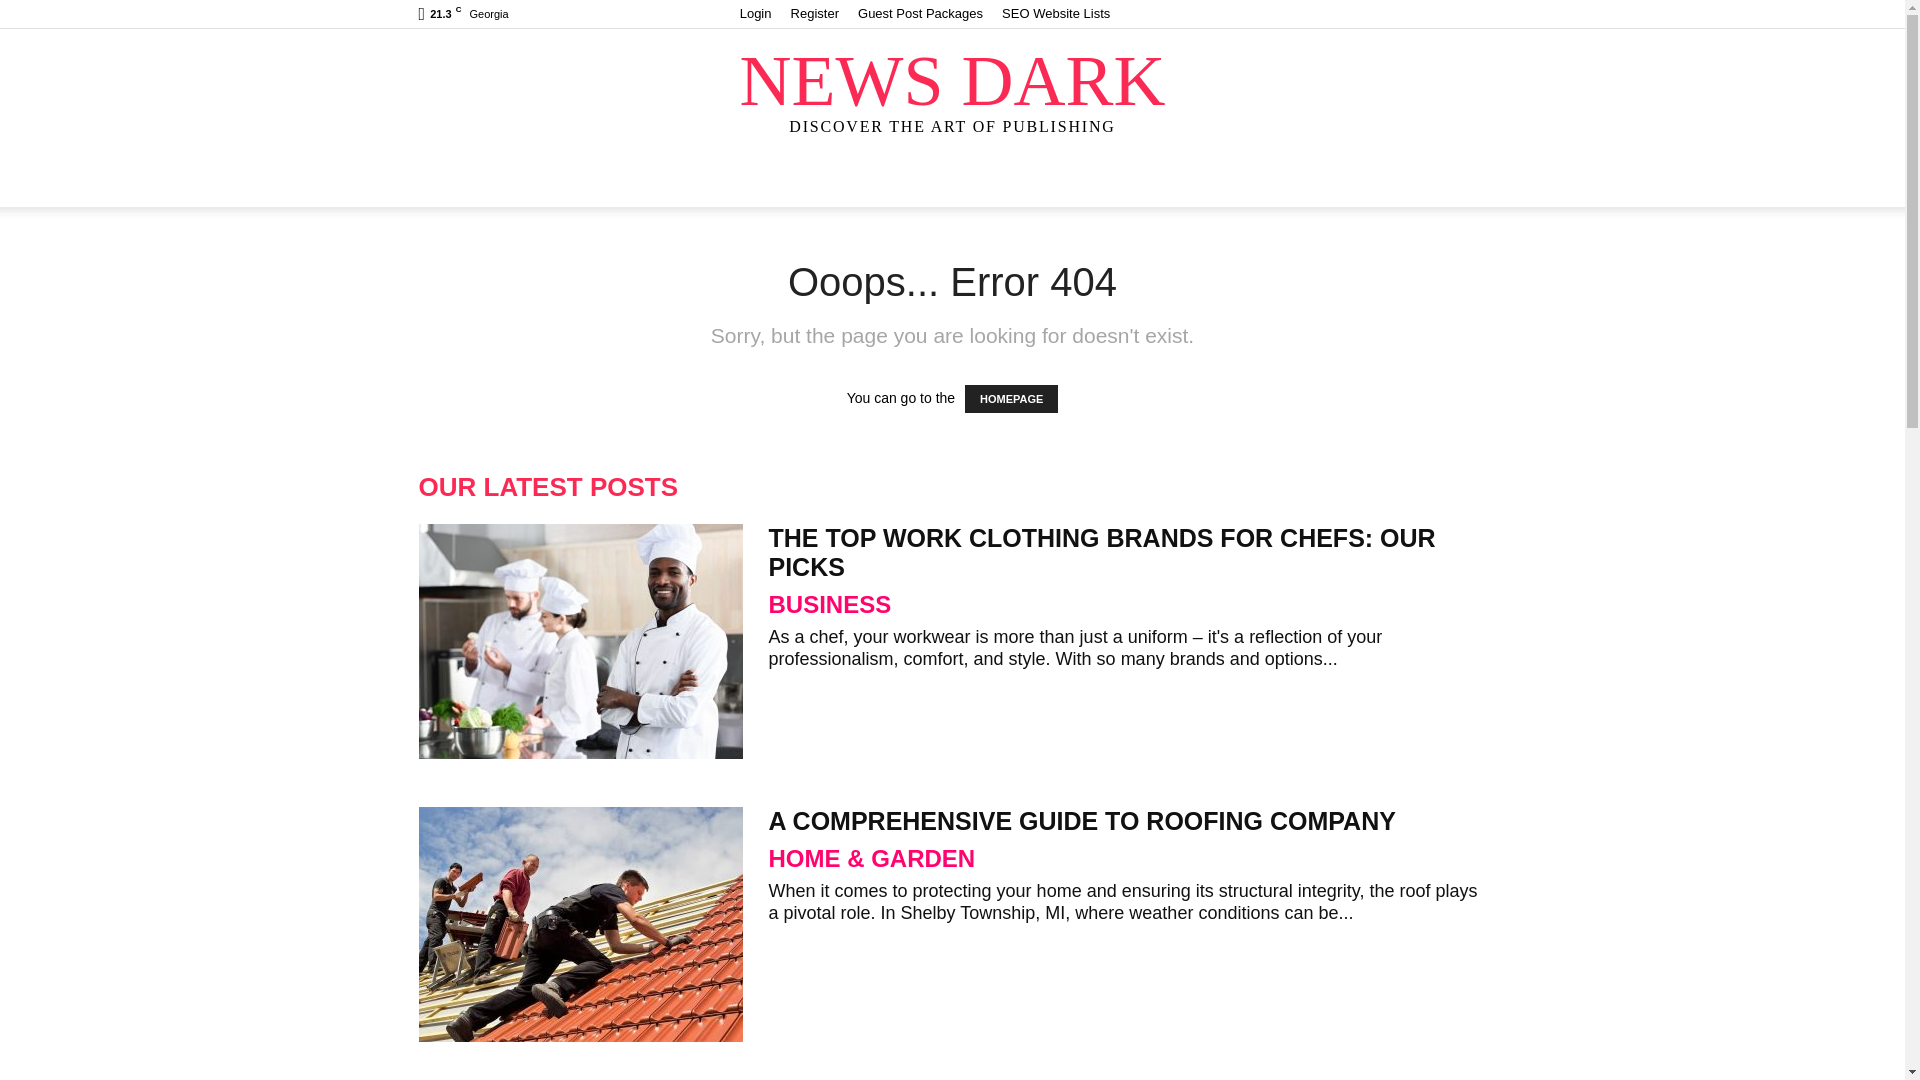  Describe the element at coordinates (580, 641) in the screenshot. I see `The Top Work Clothing Brands for Chefs: Our Picks` at that location.